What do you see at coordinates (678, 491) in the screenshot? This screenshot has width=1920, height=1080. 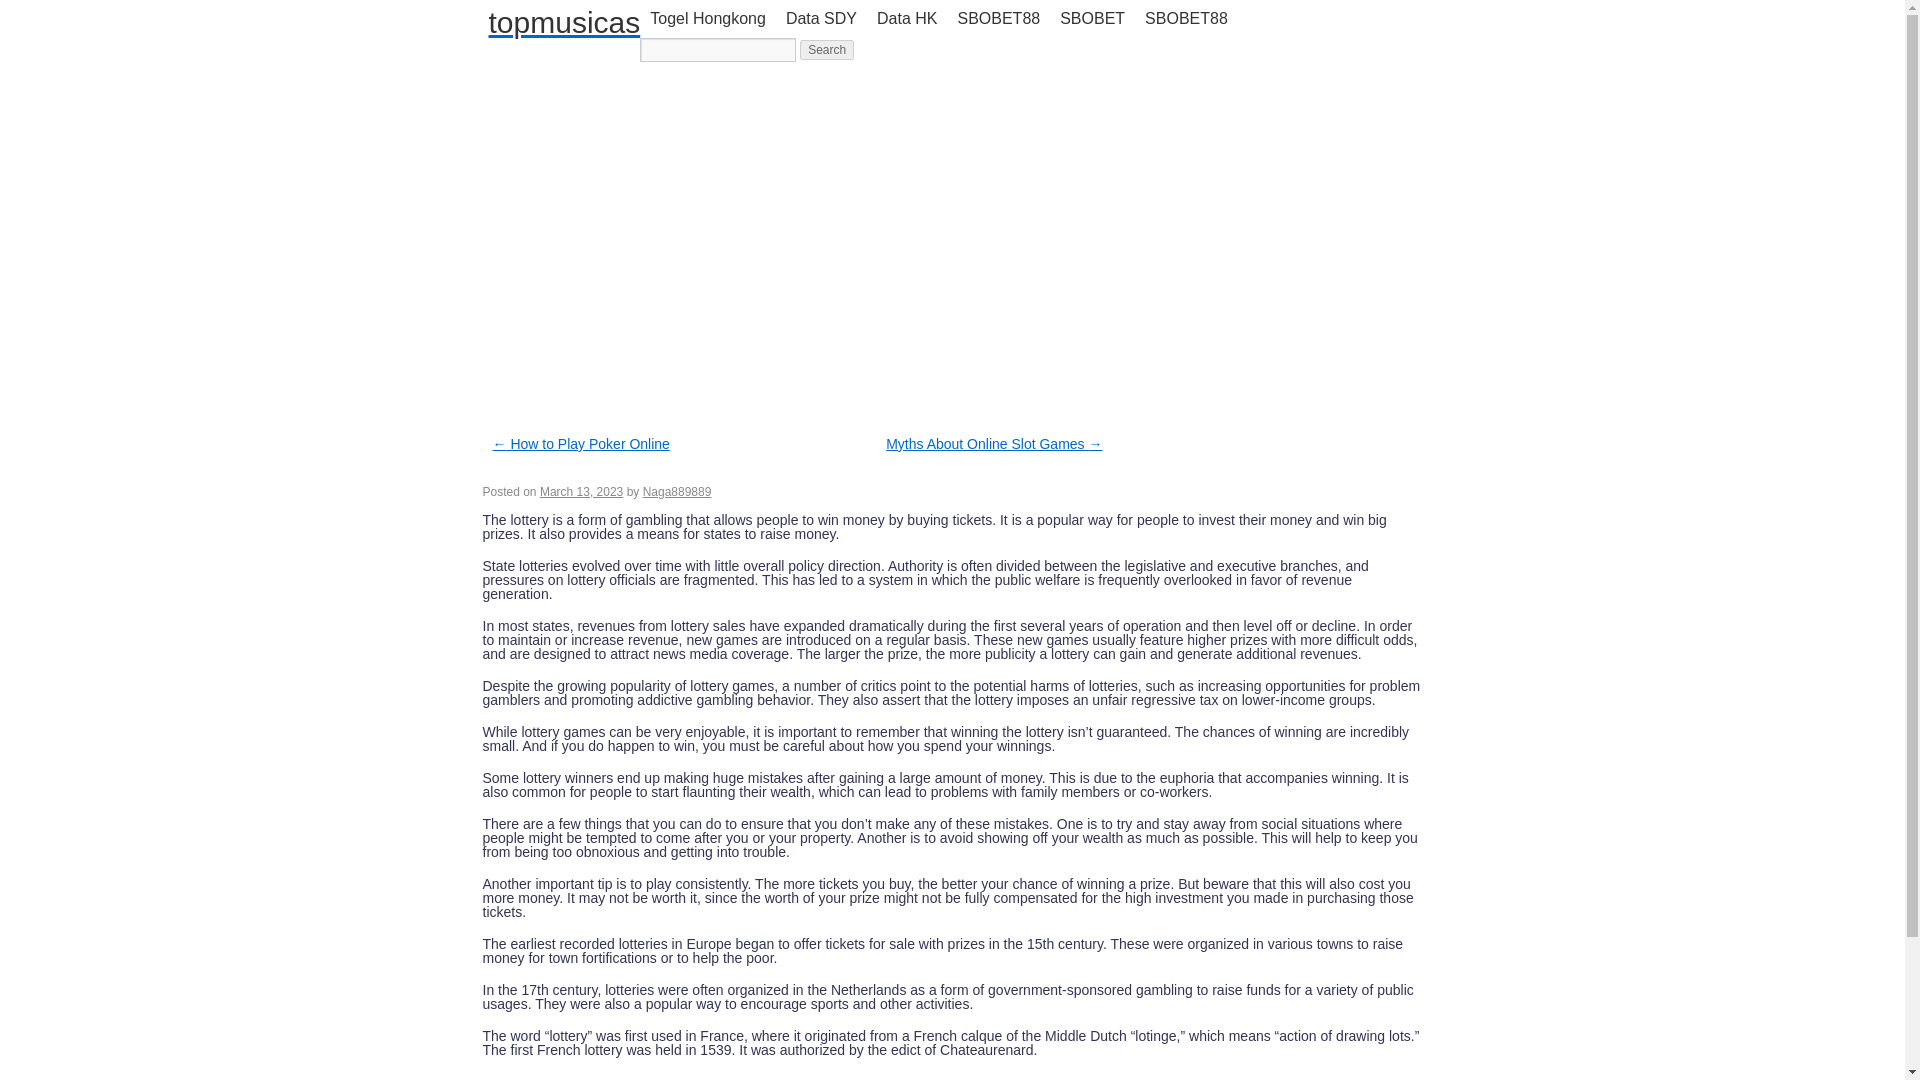 I see `Naga889889` at bounding box center [678, 491].